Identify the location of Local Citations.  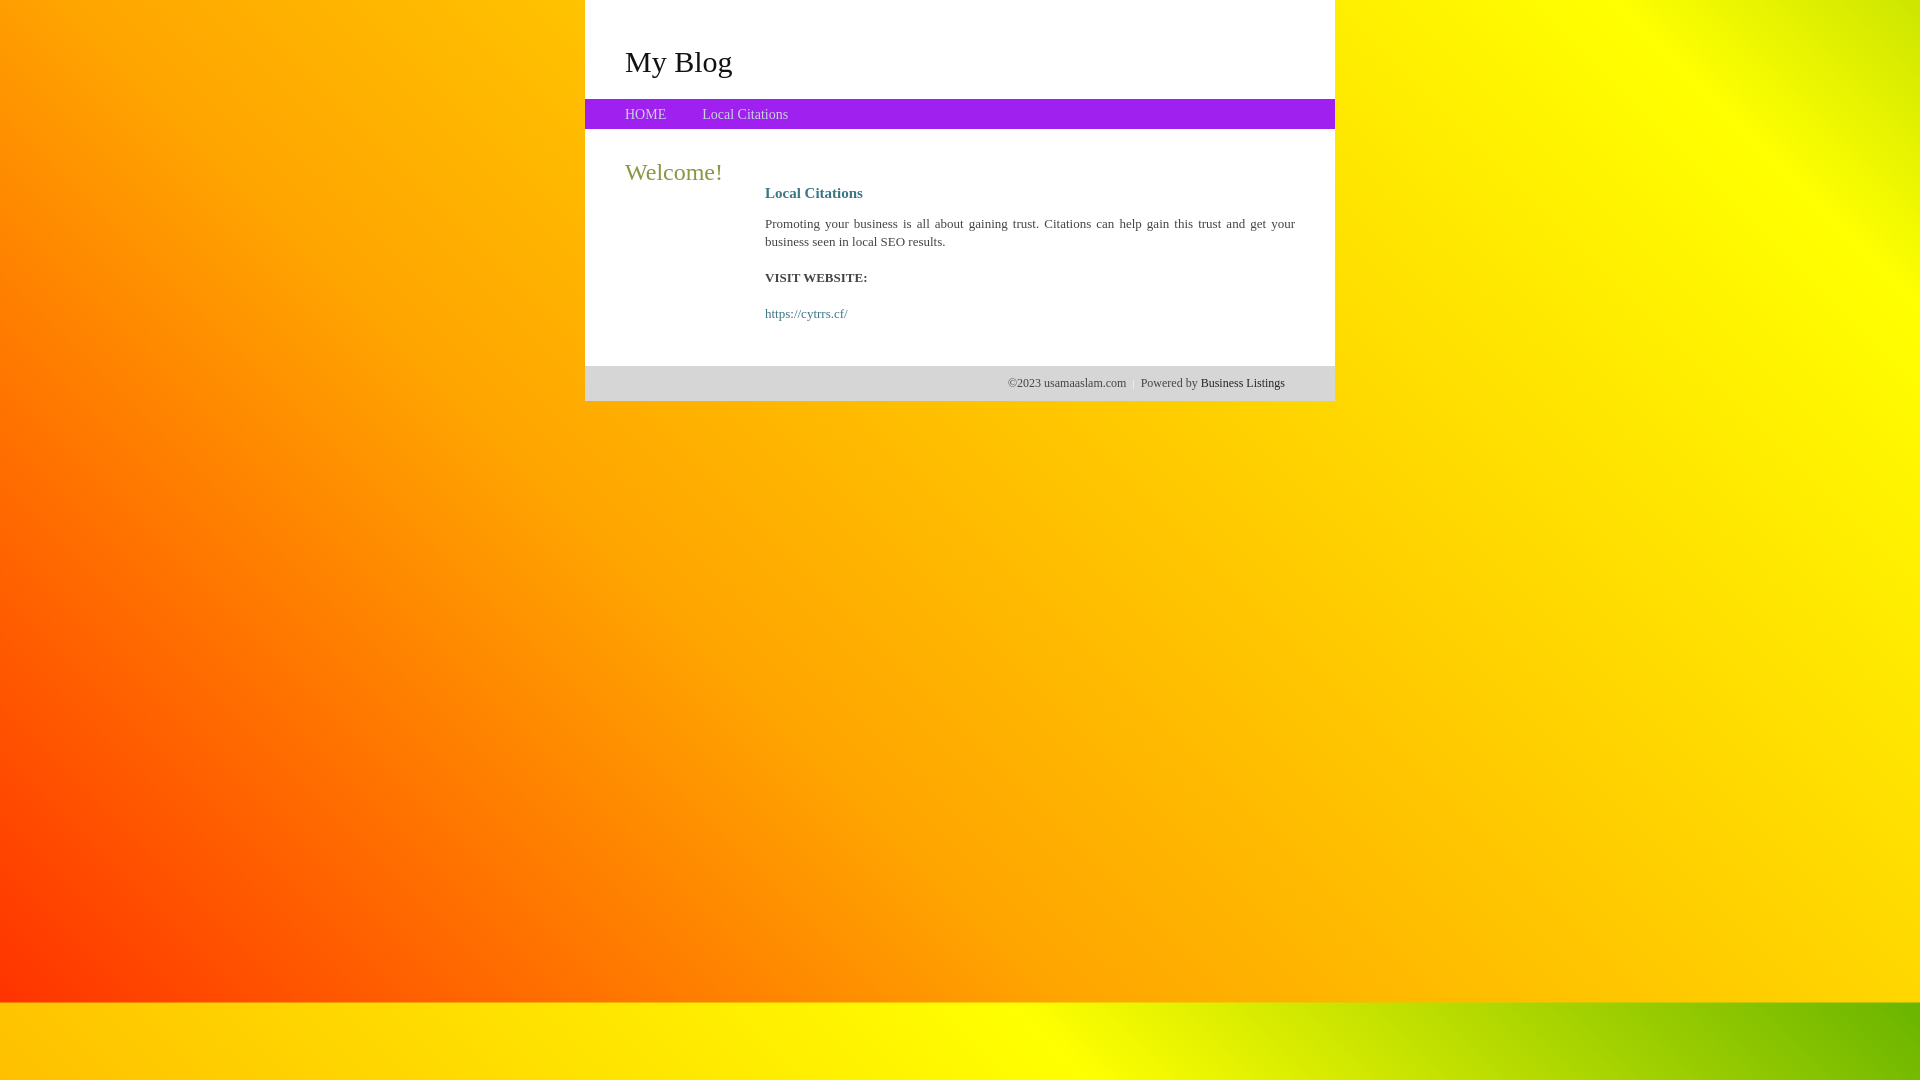
(745, 114).